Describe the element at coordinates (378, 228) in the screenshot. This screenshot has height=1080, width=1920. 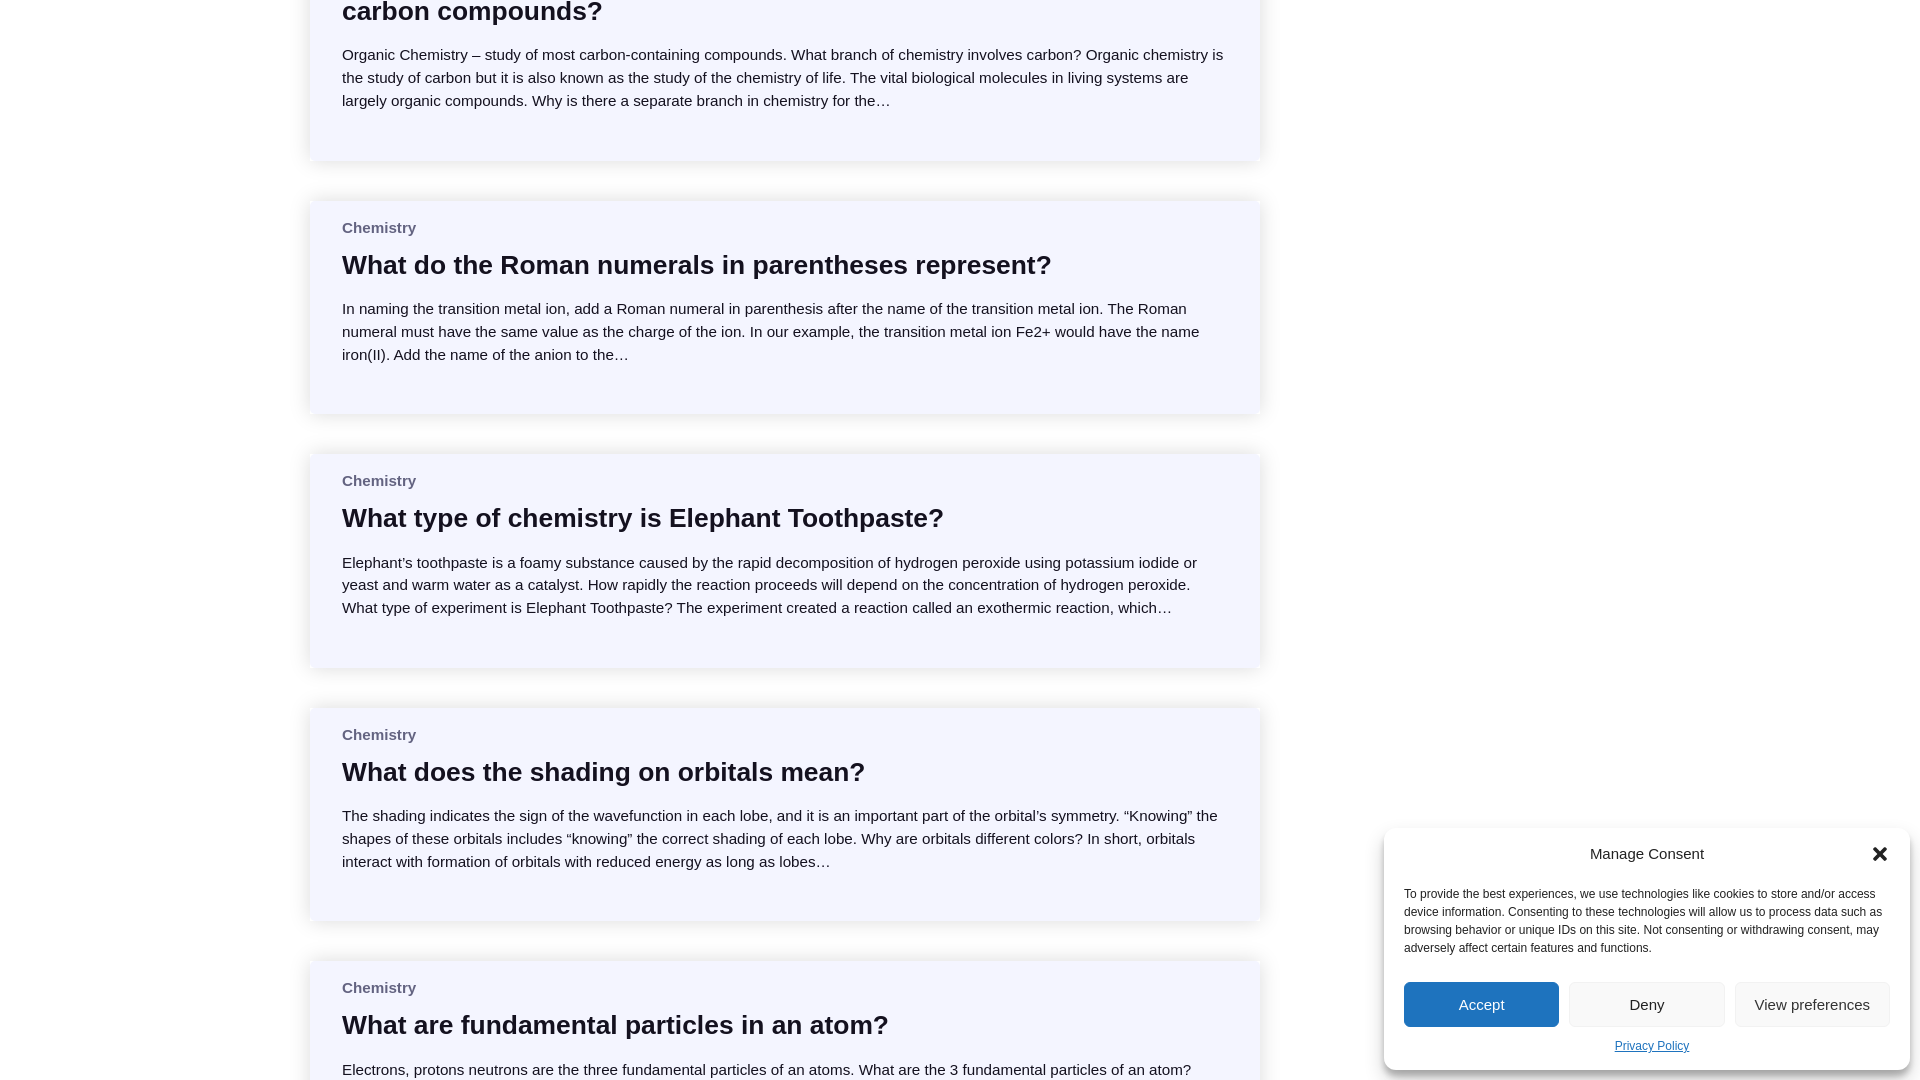
I see `Chemistry` at that location.